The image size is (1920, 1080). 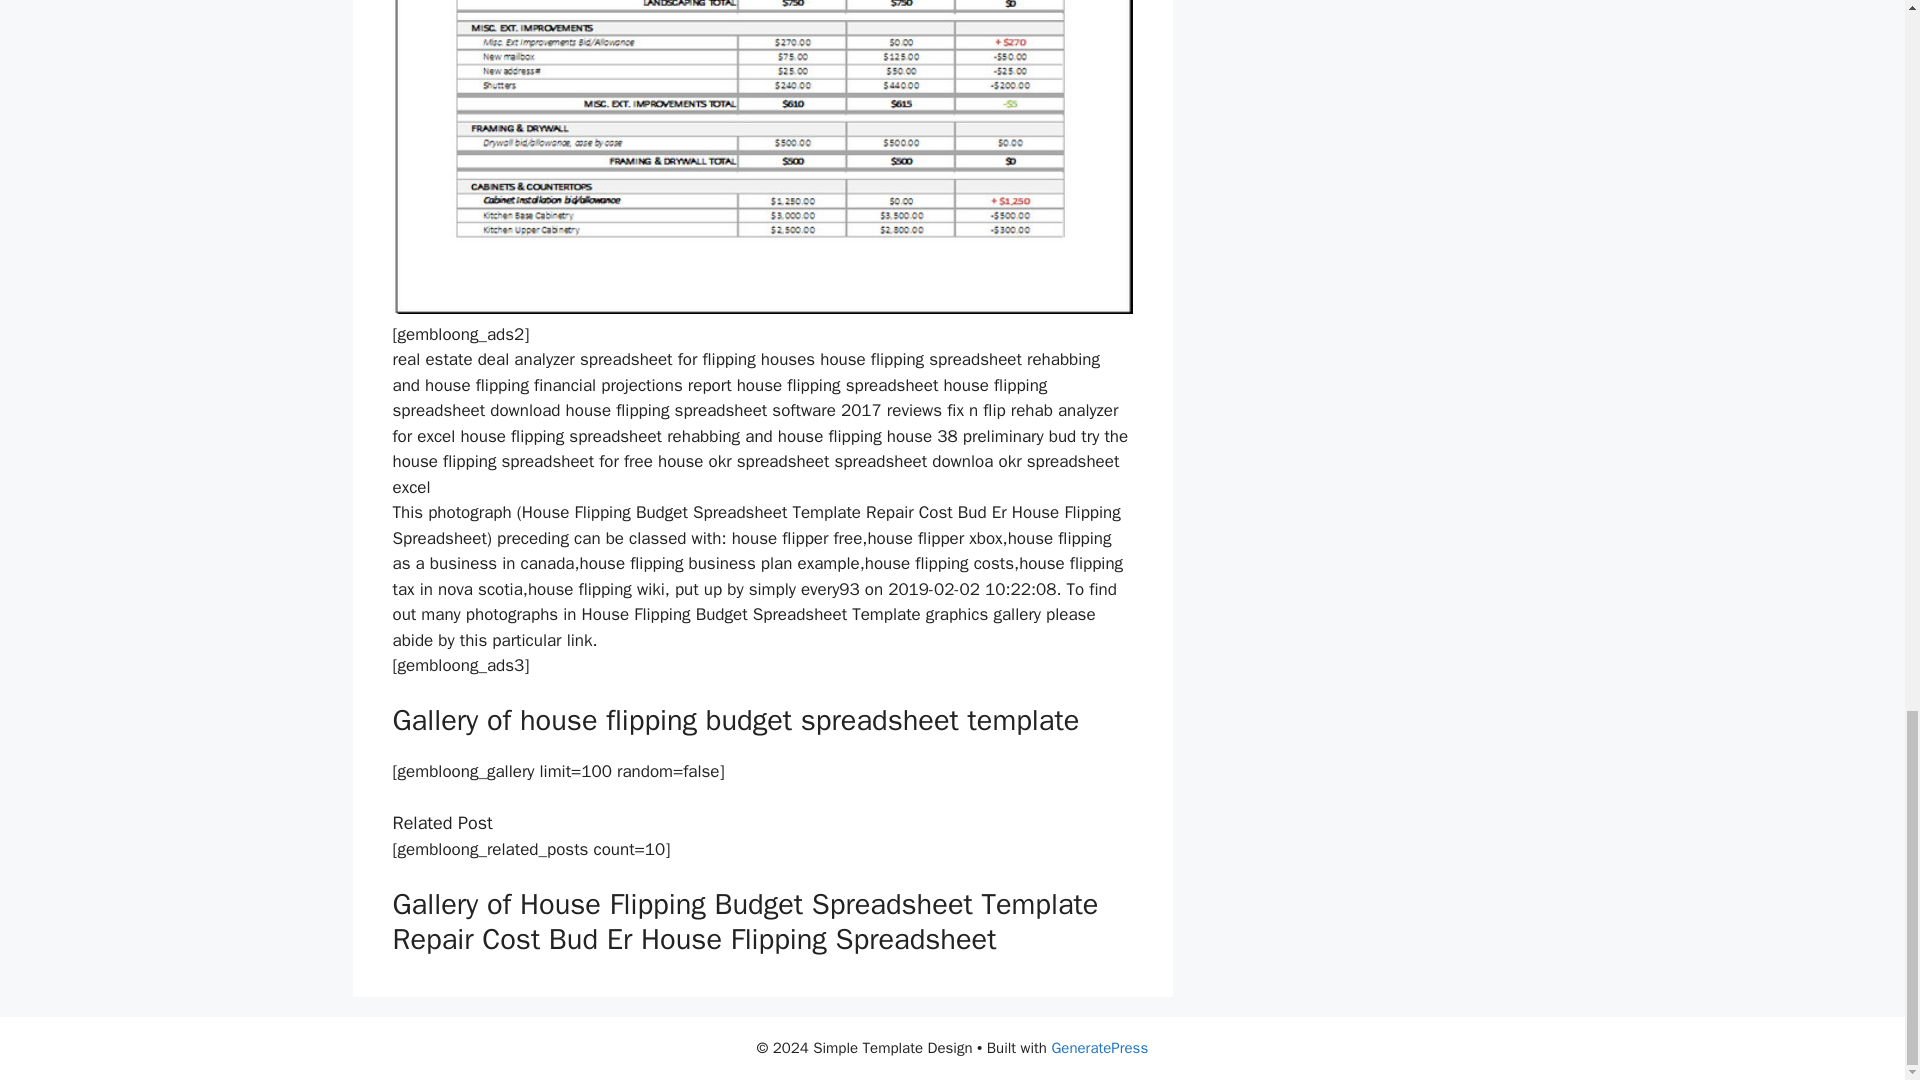 I want to click on Repair Cost Bud er House Flipping Spreadsheet, so click(x=762, y=157).